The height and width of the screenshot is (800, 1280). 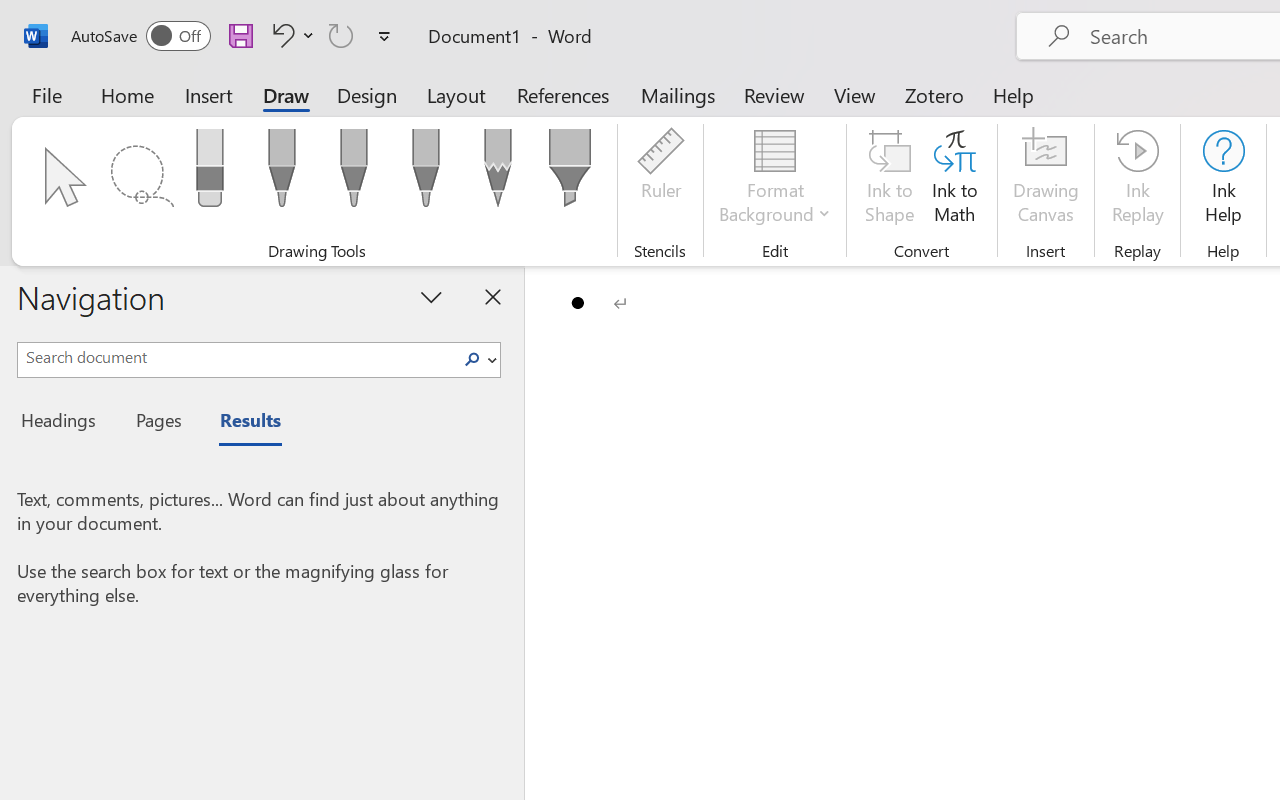 What do you see at coordinates (156, 423) in the screenshot?
I see `Pages` at bounding box center [156, 423].